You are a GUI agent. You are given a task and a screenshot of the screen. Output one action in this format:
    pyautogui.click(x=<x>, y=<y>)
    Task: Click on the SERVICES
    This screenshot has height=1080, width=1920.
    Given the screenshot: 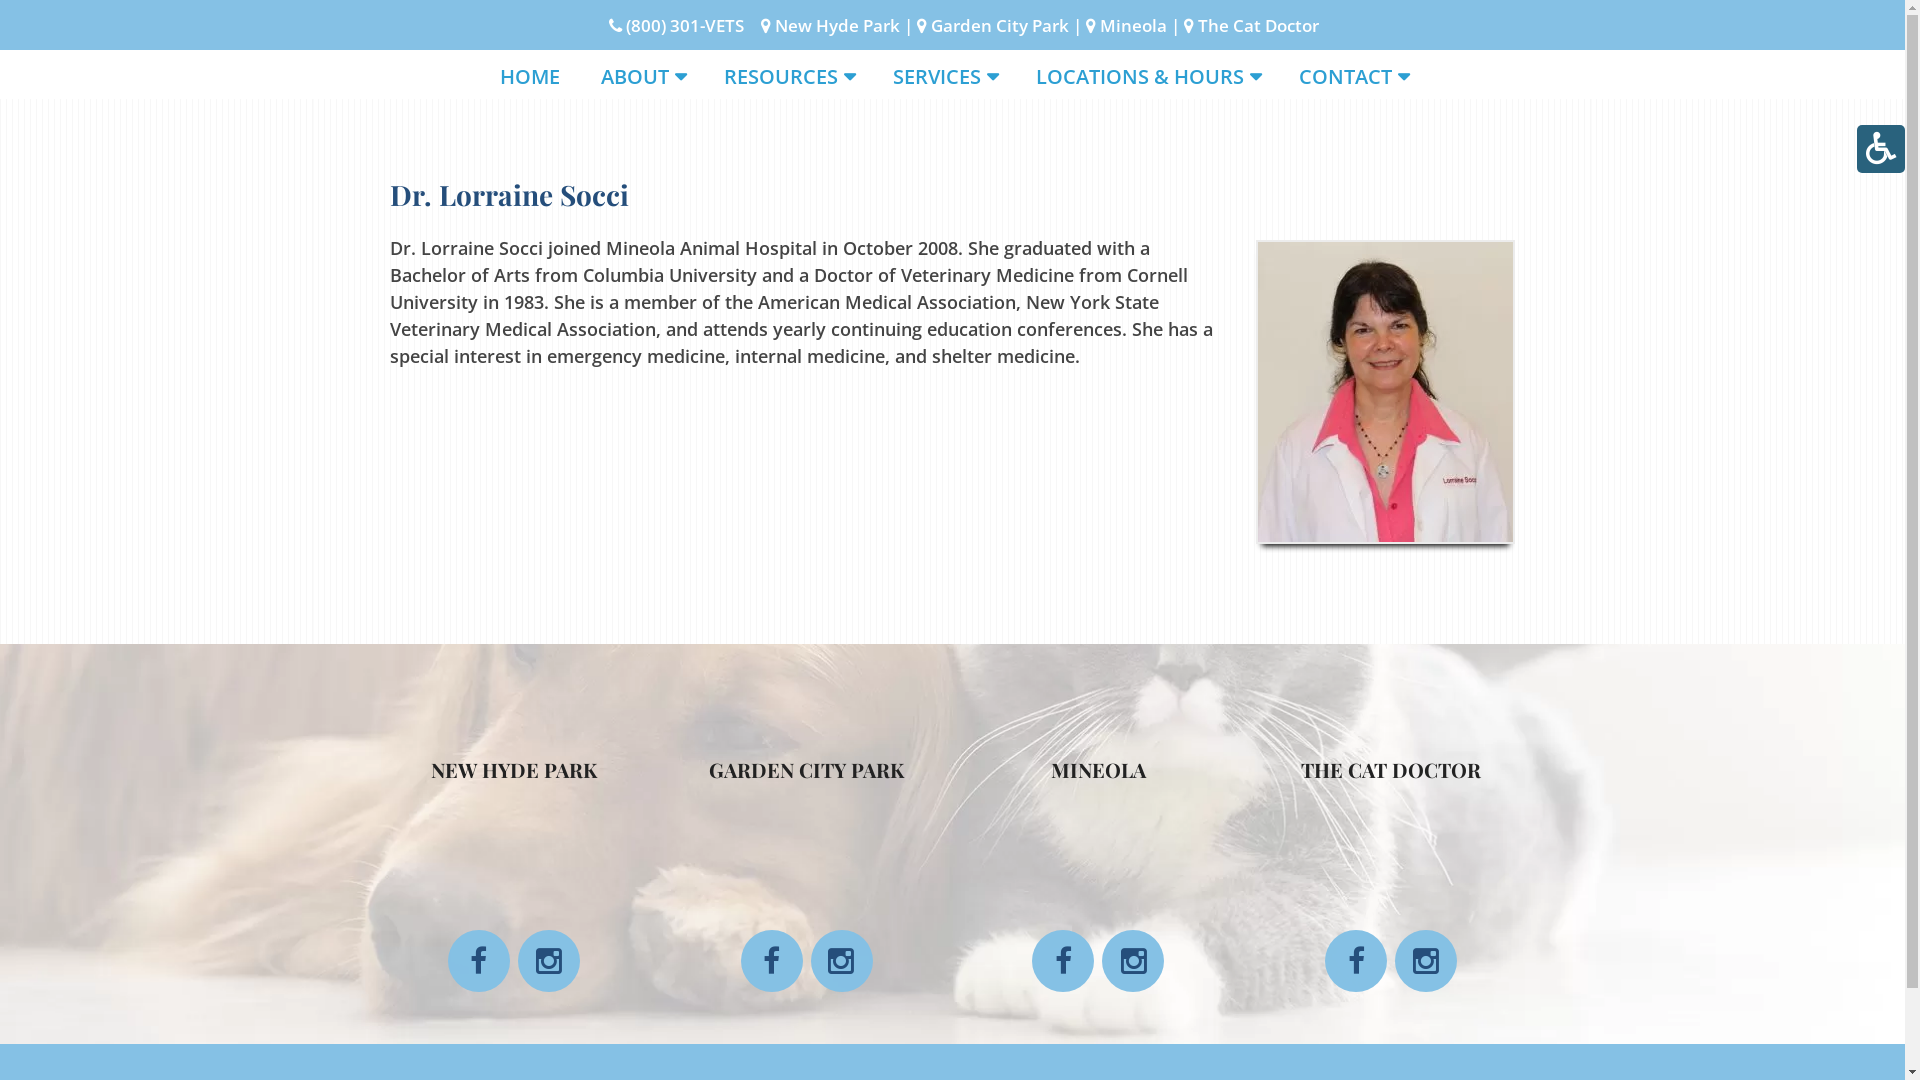 What is the action you would take?
    pyautogui.click(x=943, y=80)
    